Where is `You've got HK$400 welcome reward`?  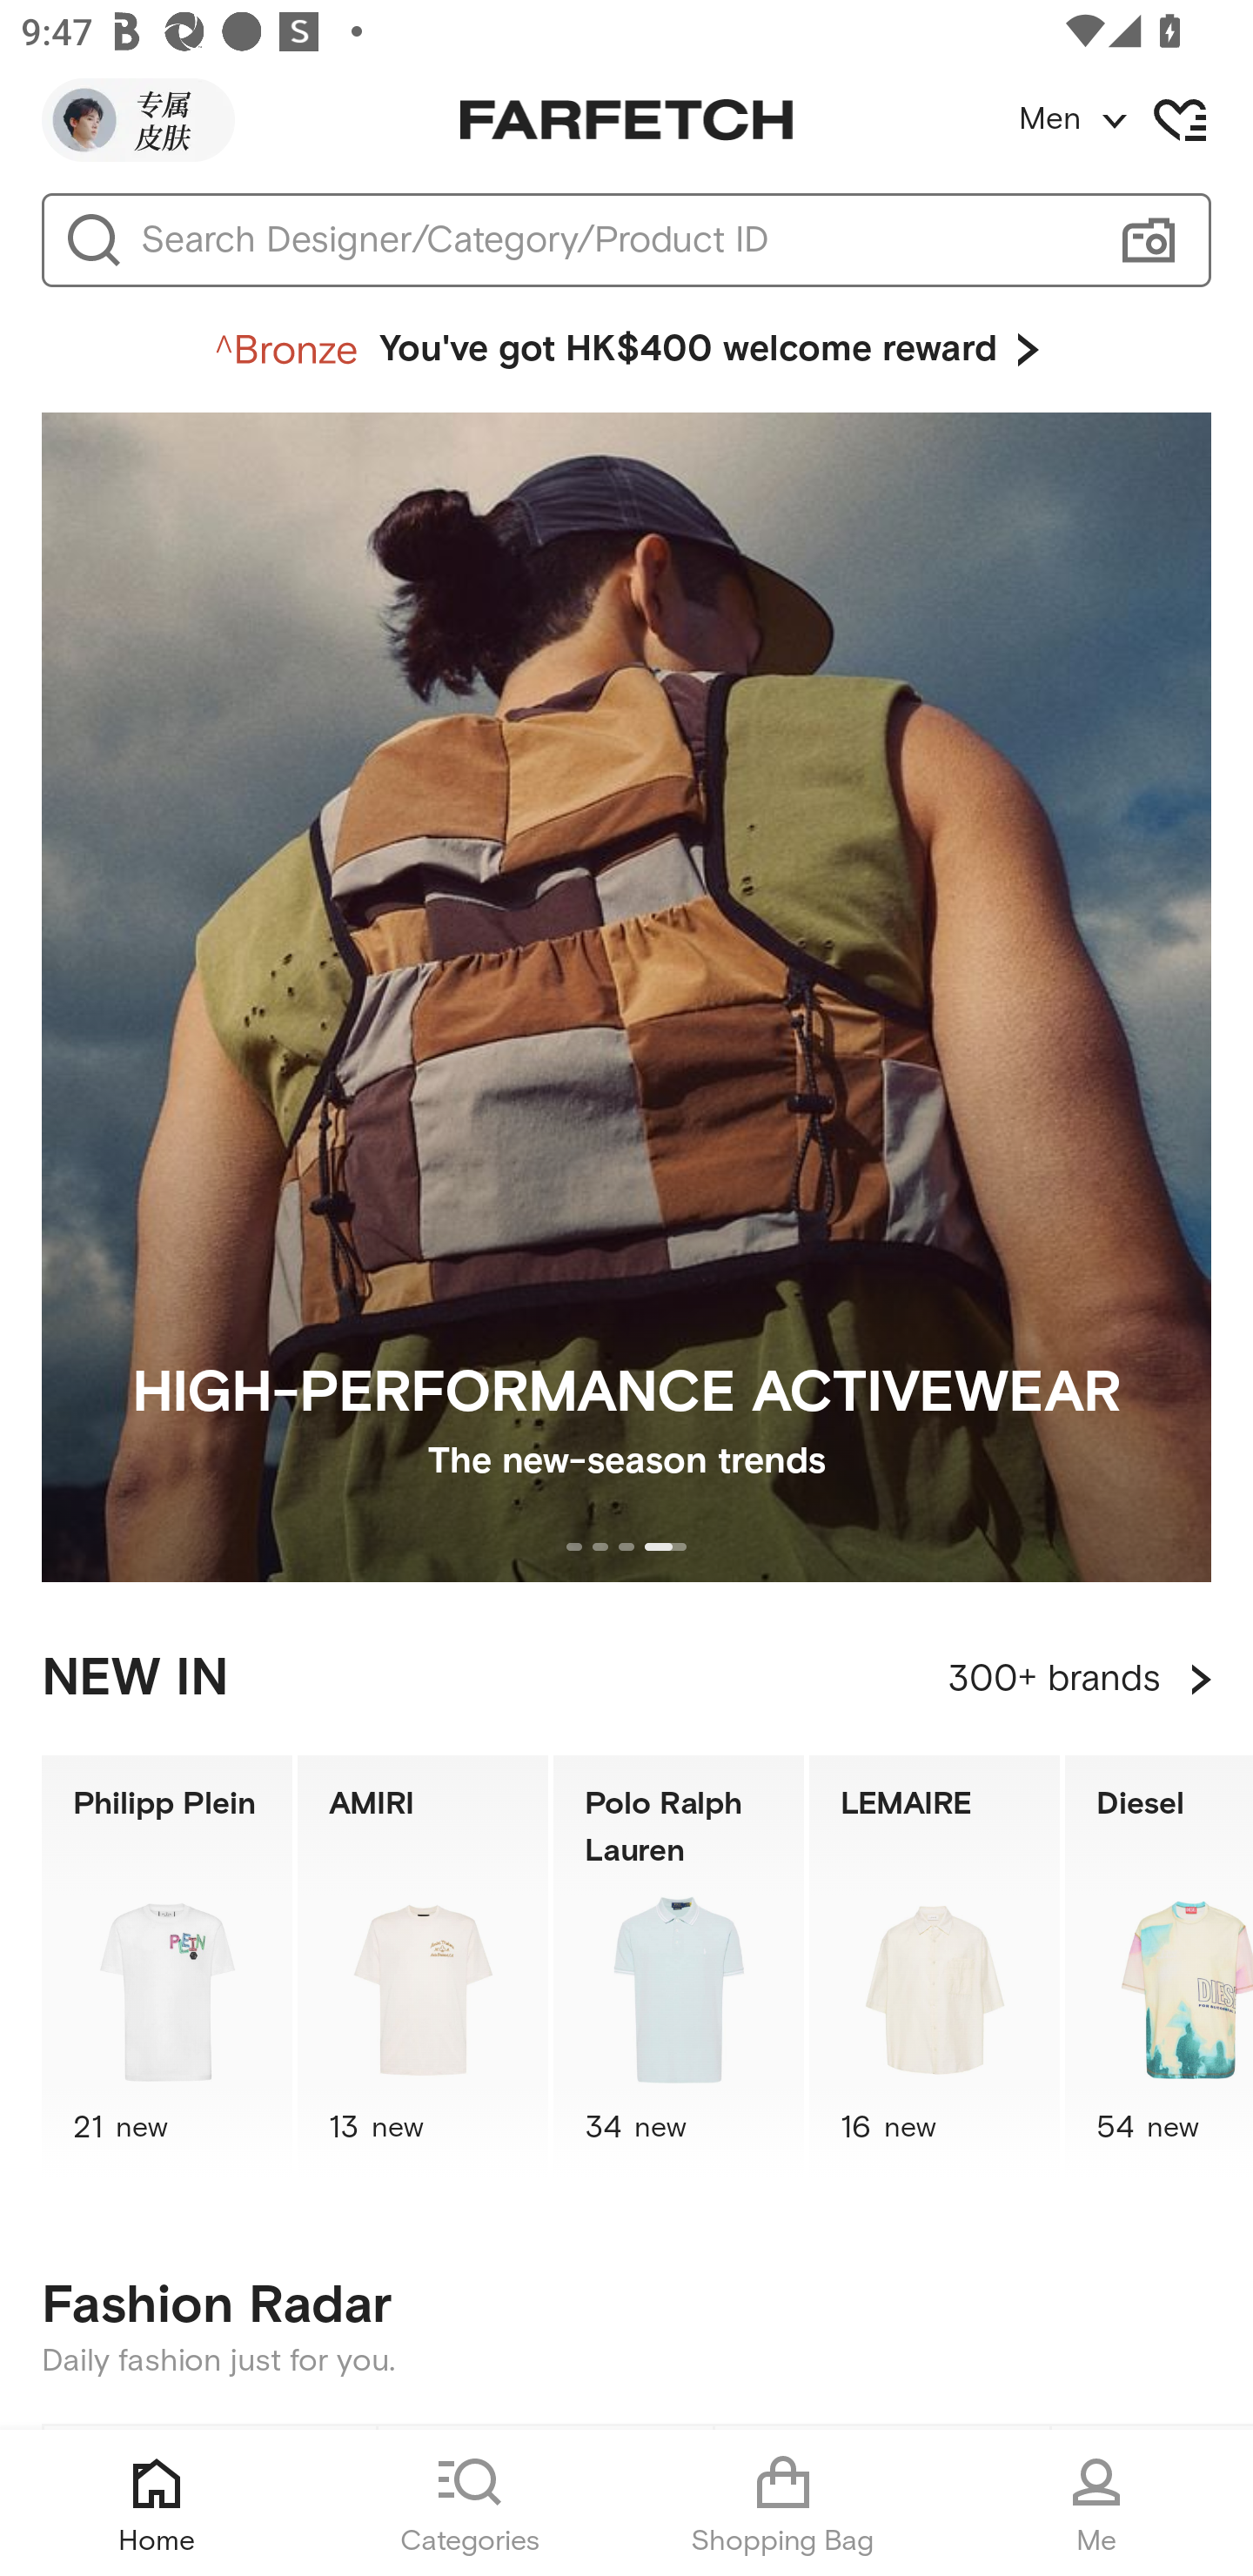
You've got HK$400 welcome reward is located at coordinates (626, 350).